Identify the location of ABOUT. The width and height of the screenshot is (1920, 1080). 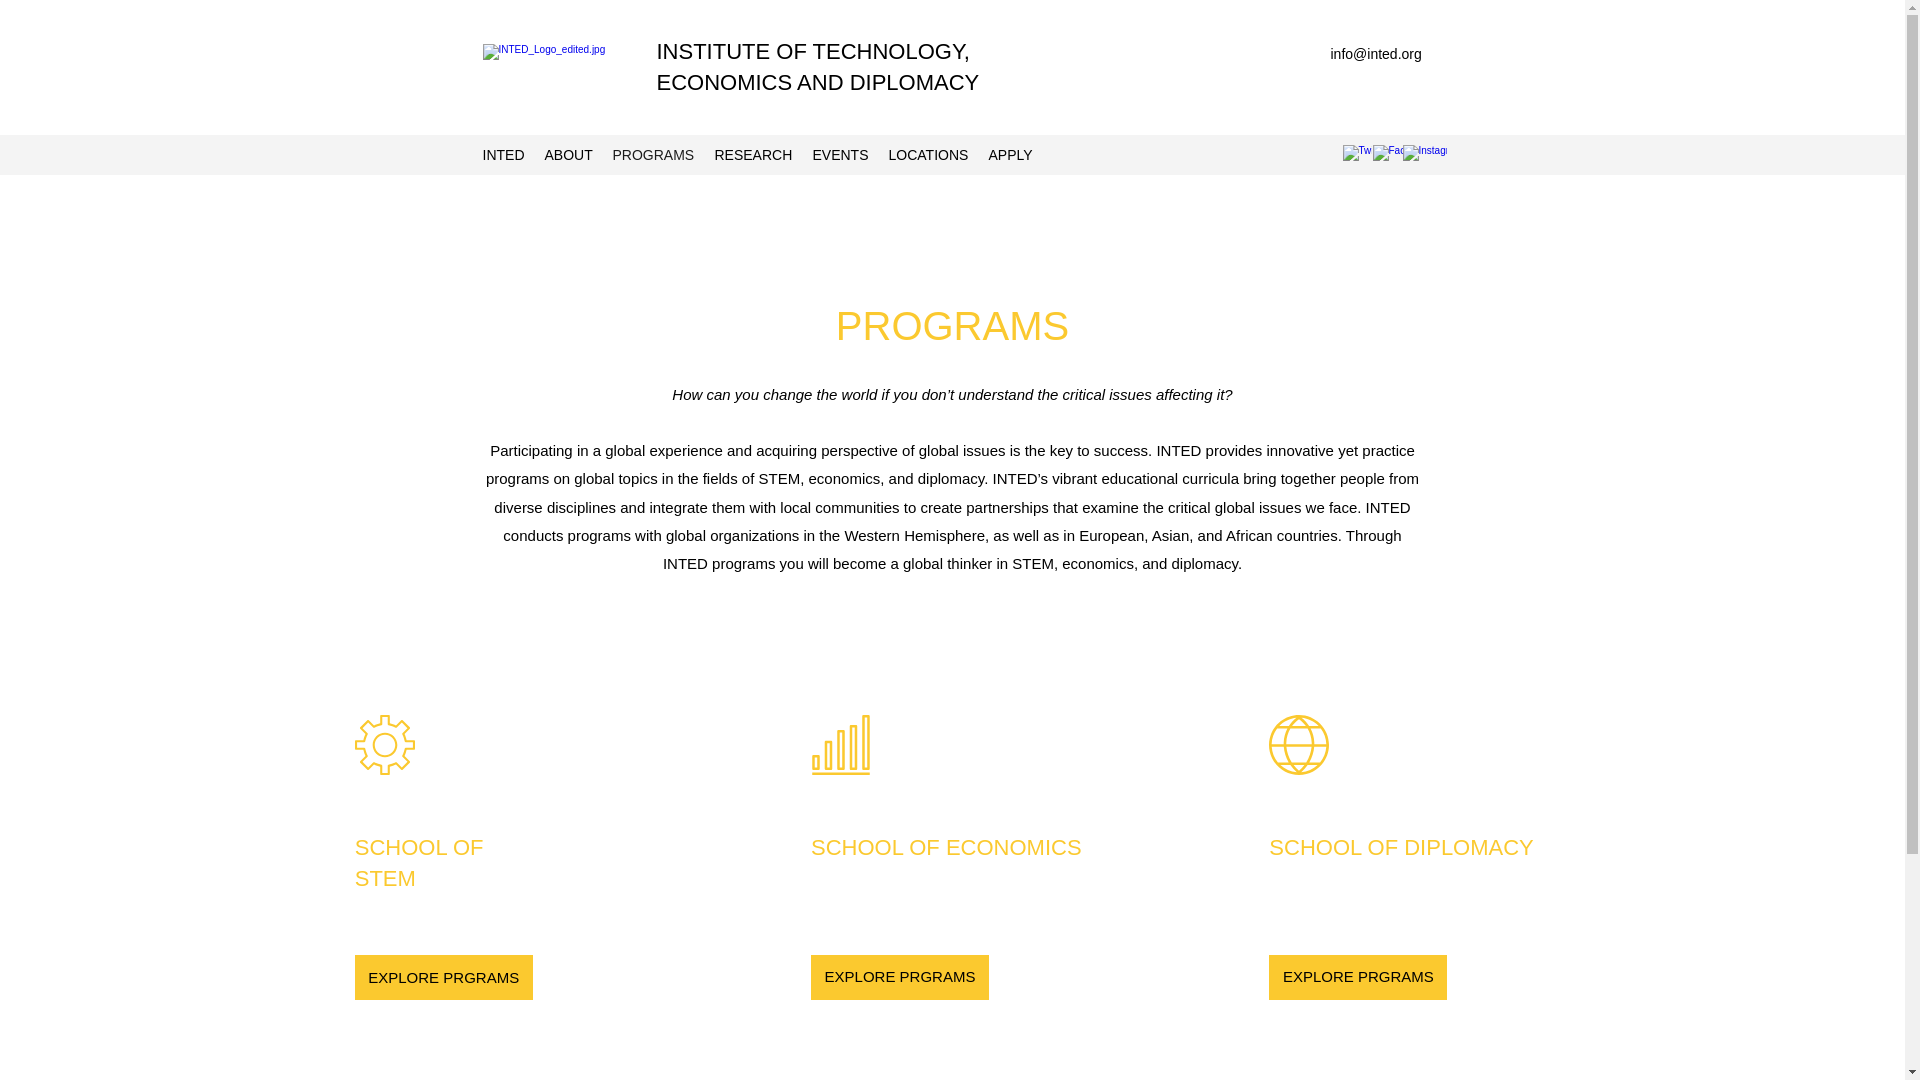
(568, 154).